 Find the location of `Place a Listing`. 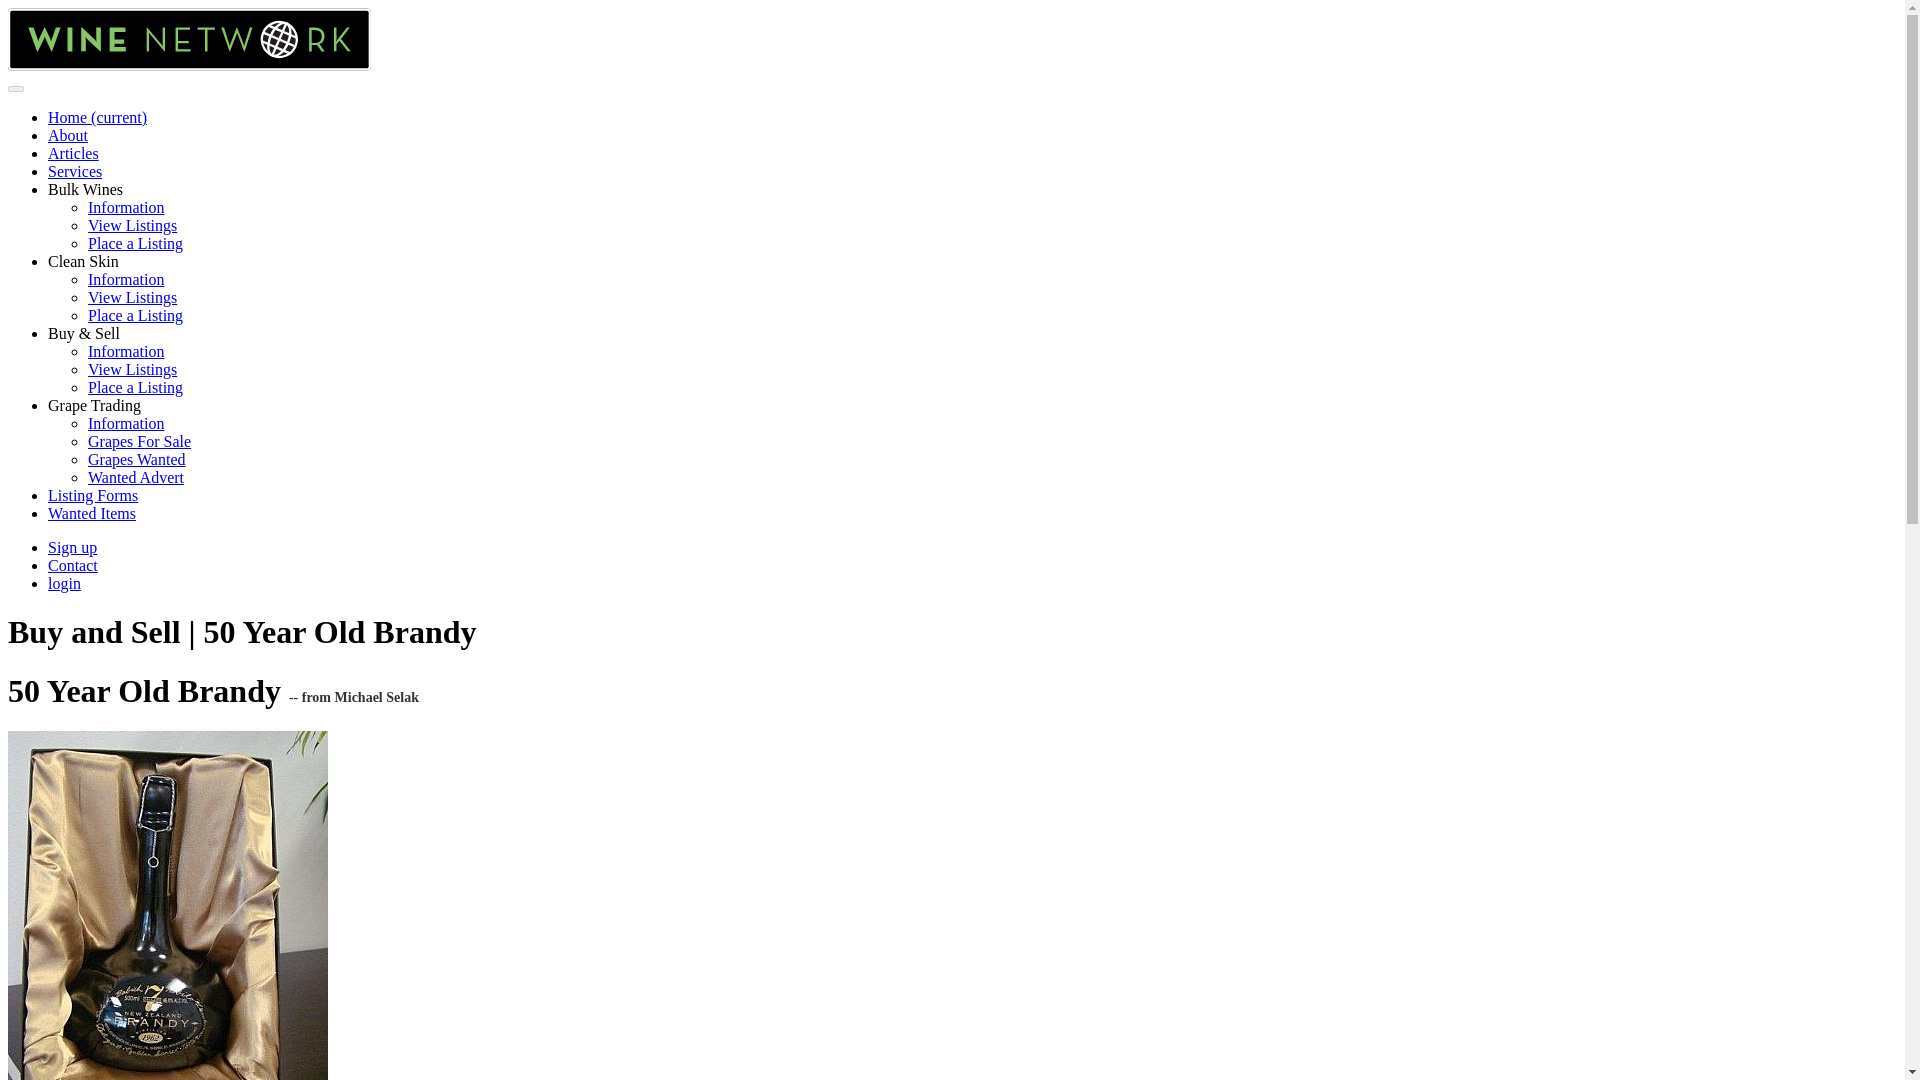

Place a Listing is located at coordinates (135, 315).